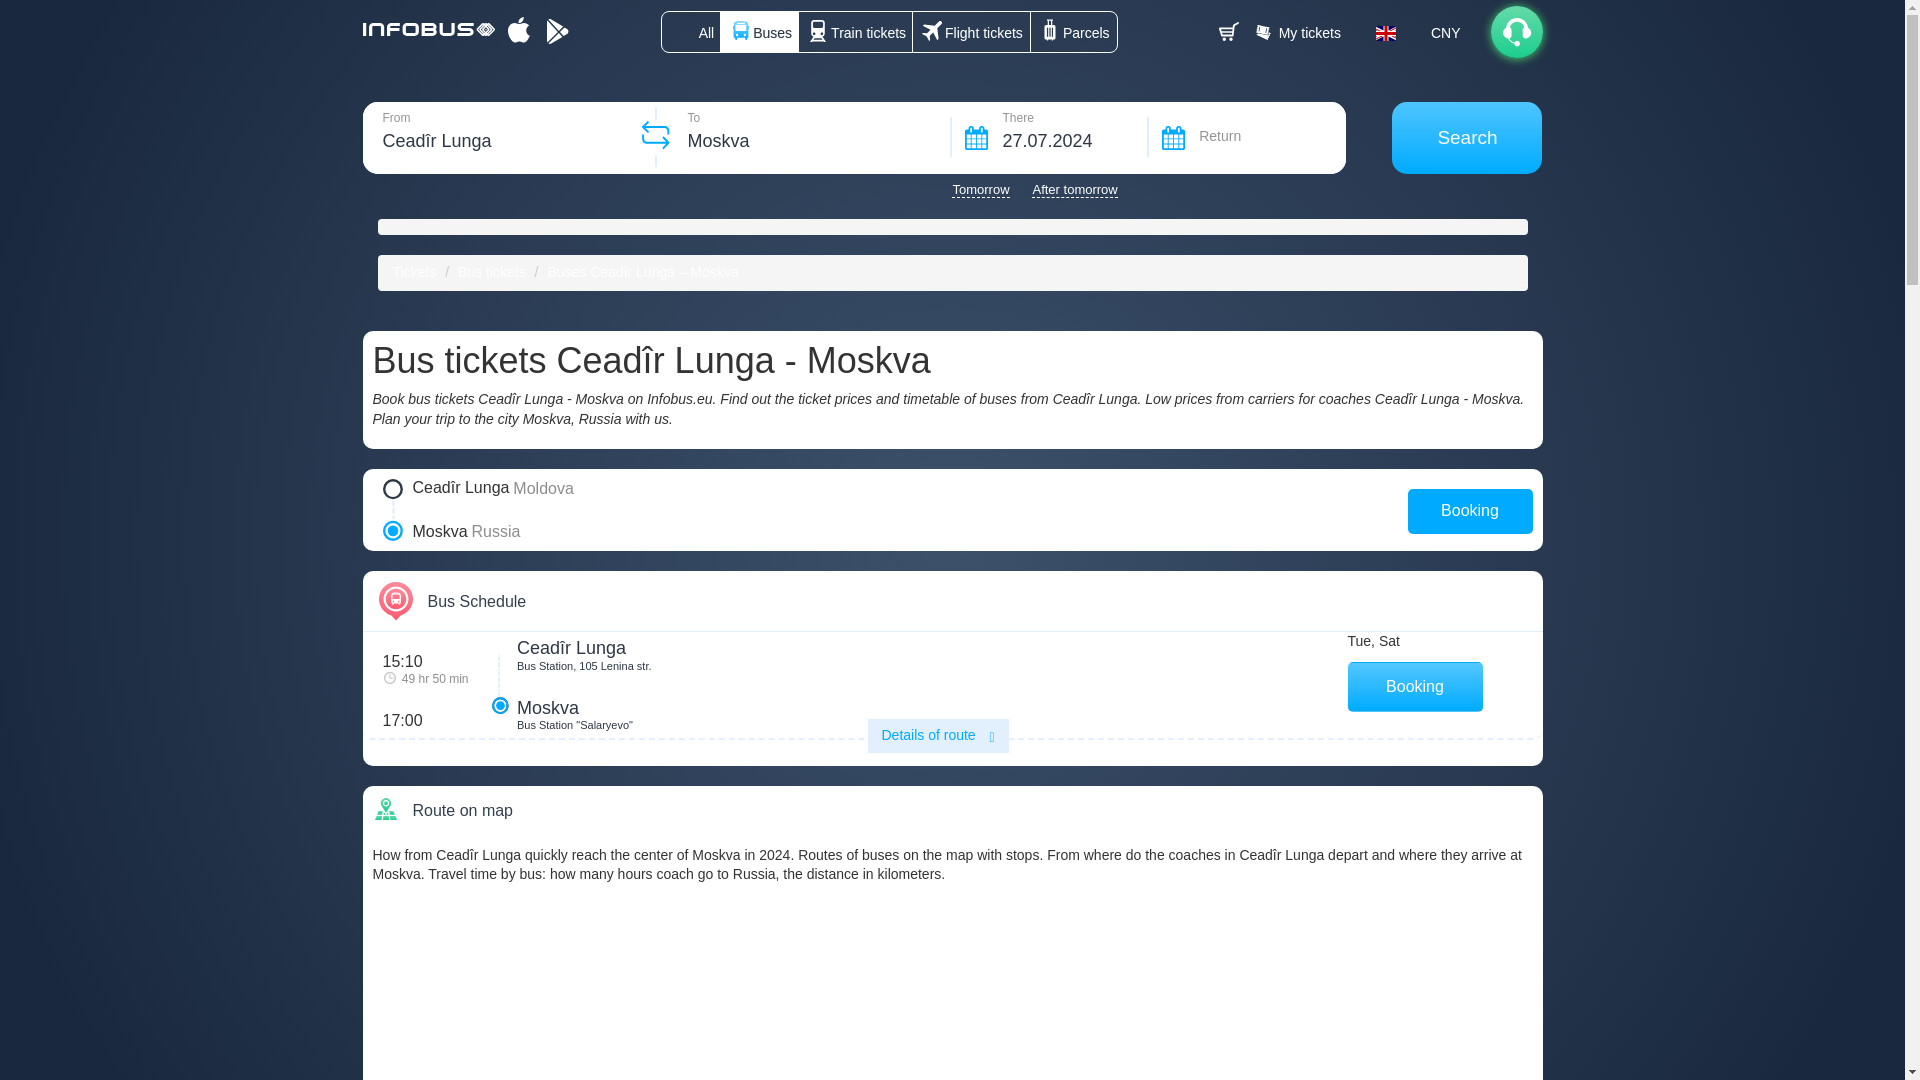  What do you see at coordinates (556, 31) in the screenshot?
I see `Google Play` at bounding box center [556, 31].